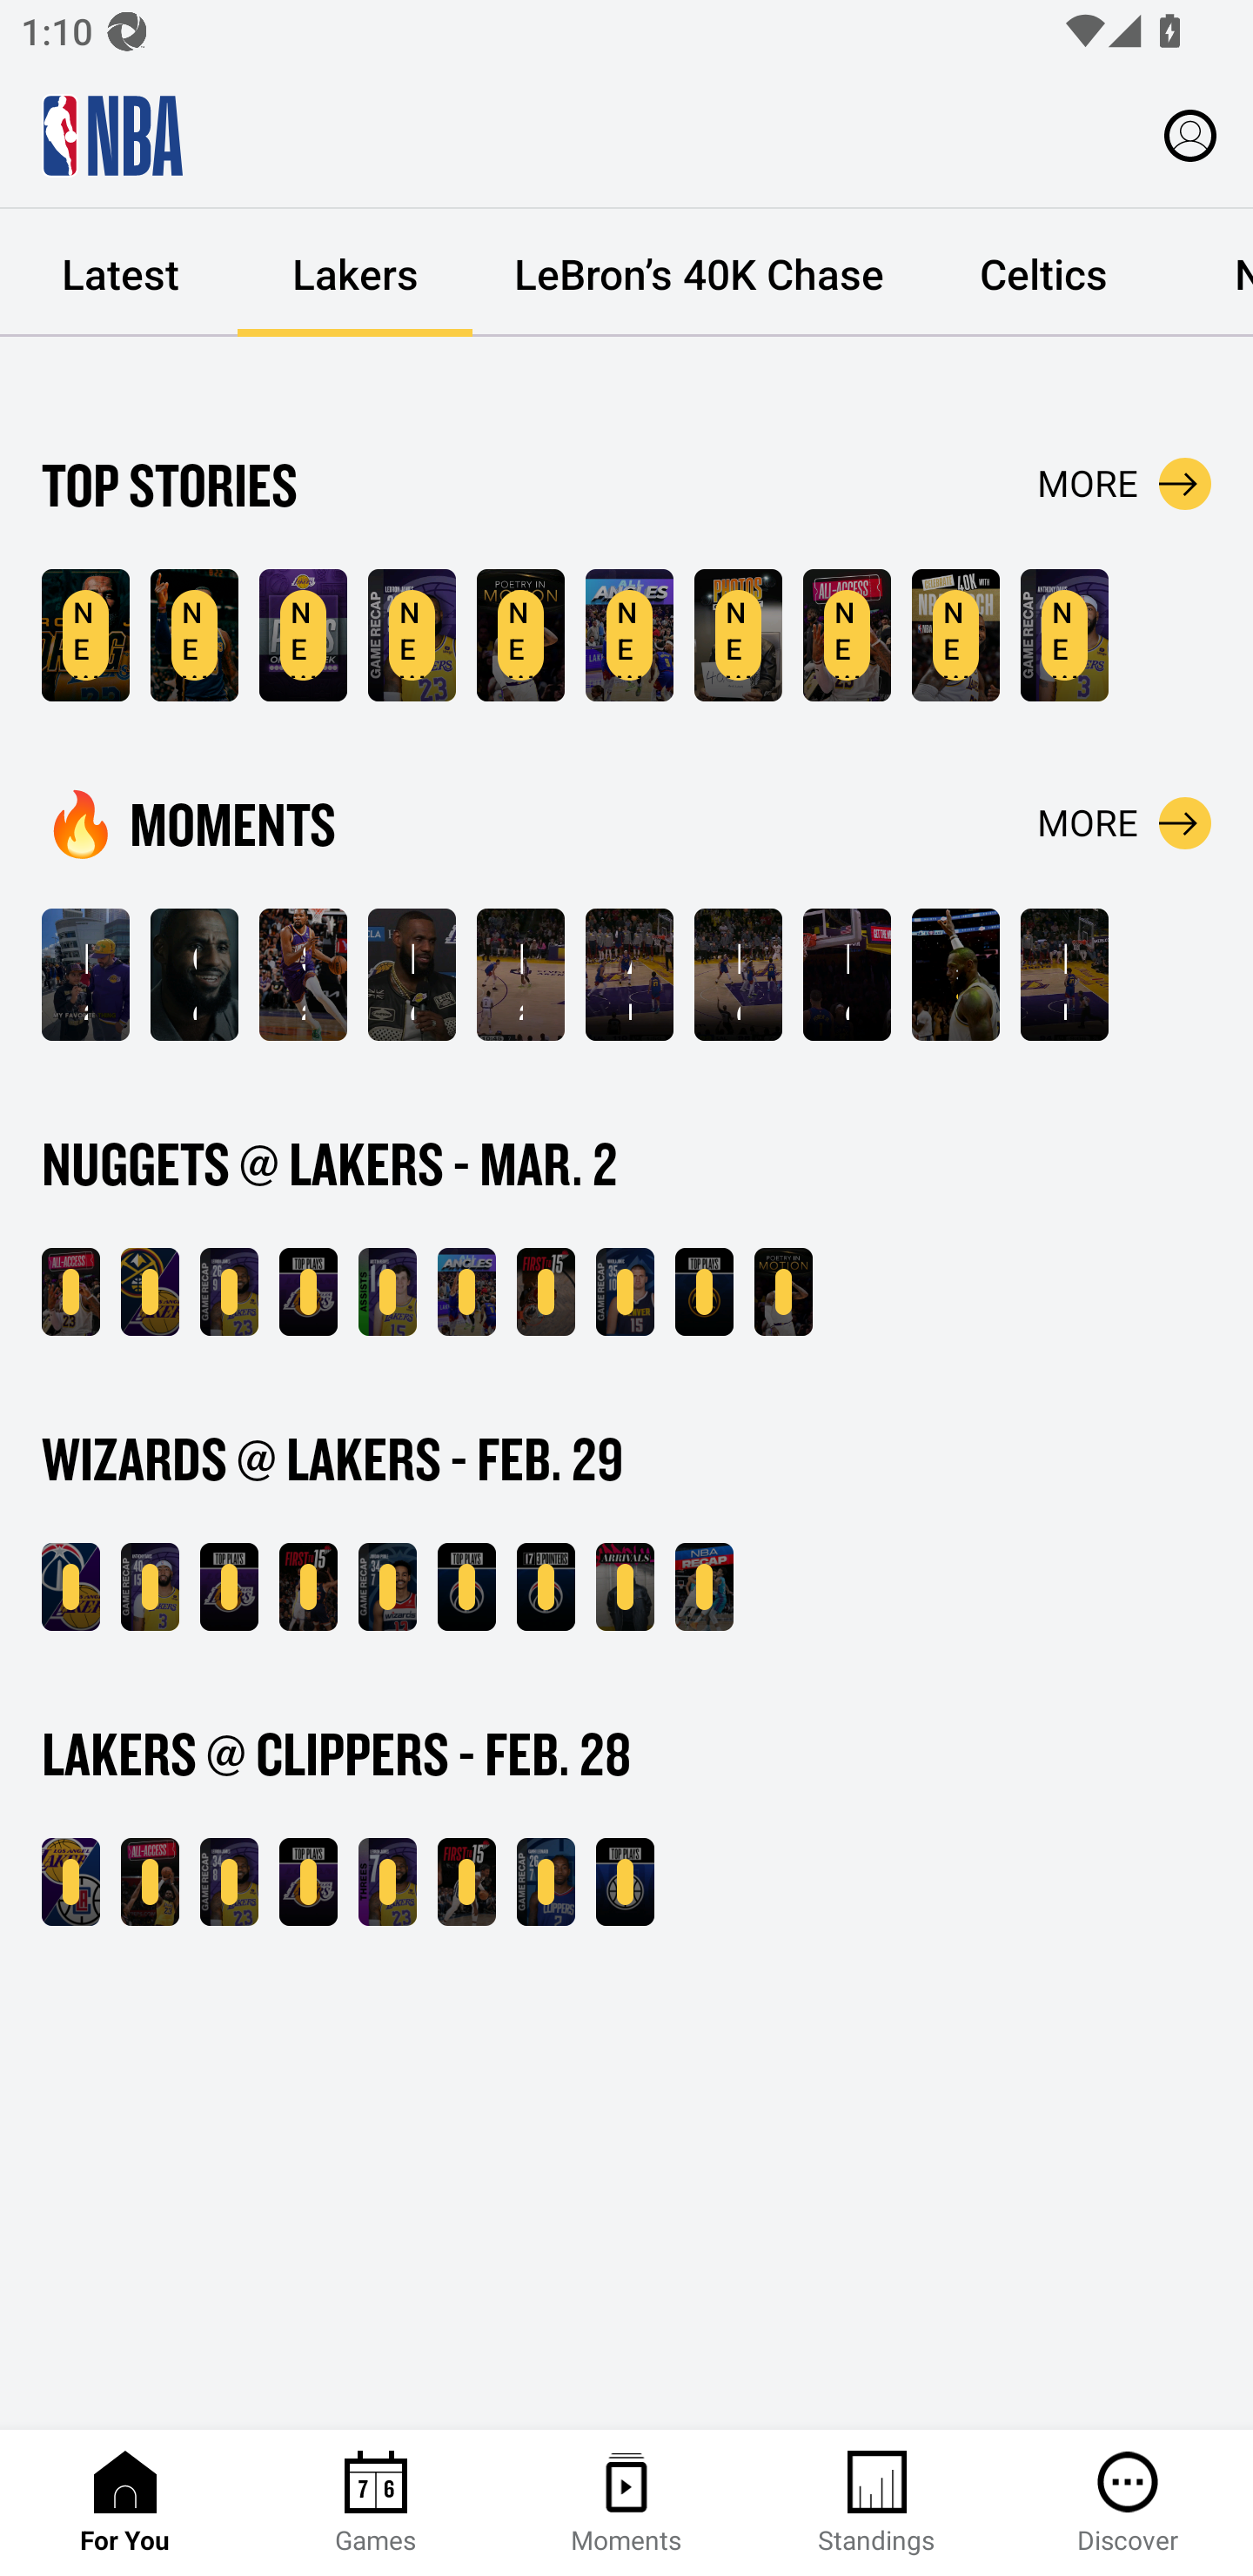 This screenshot has height=2576, width=1253. Describe the element at coordinates (783, 1291) in the screenshot. I see `LeBron's Historic Night In Slo-Mo 🎥 NEW` at that location.